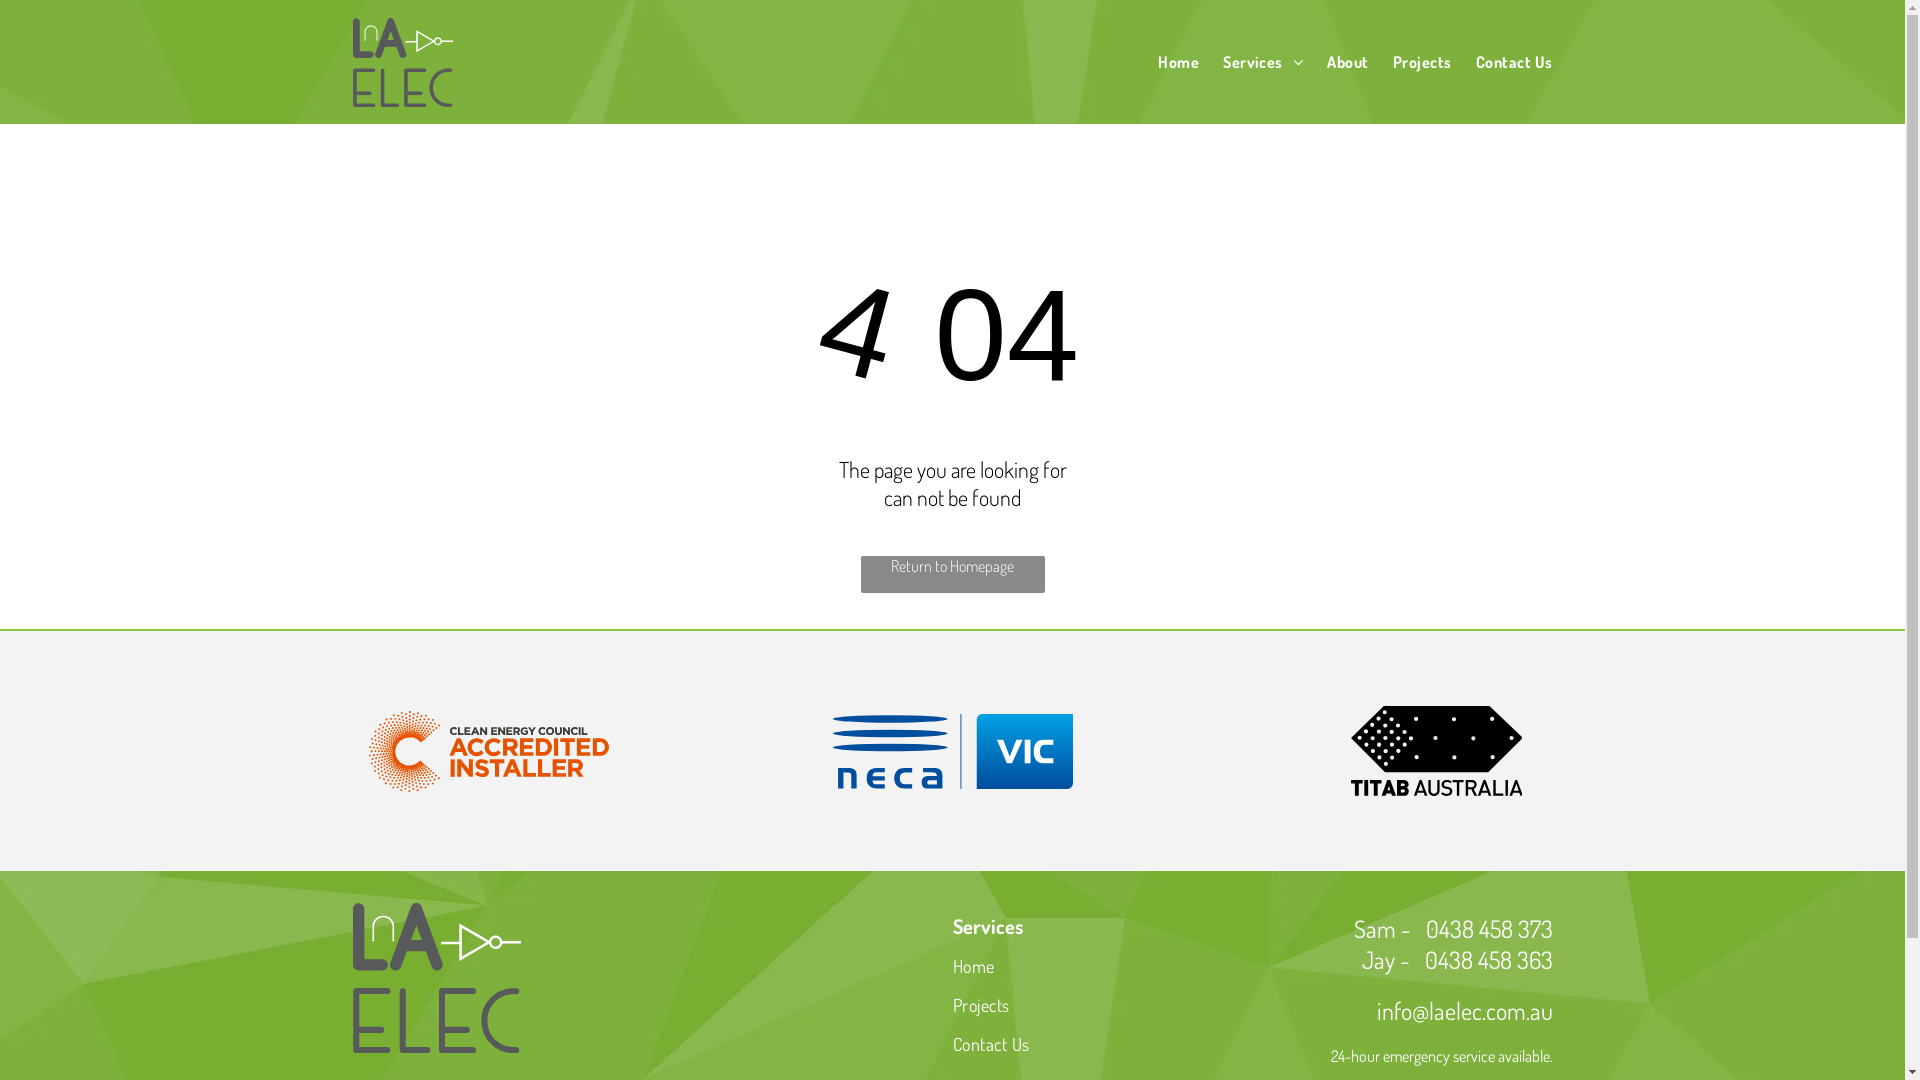 The image size is (1920, 1080). Describe the element at coordinates (1436, 751) in the screenshot. I see `Titab Accredited Cabler in Ballarat` at that location.